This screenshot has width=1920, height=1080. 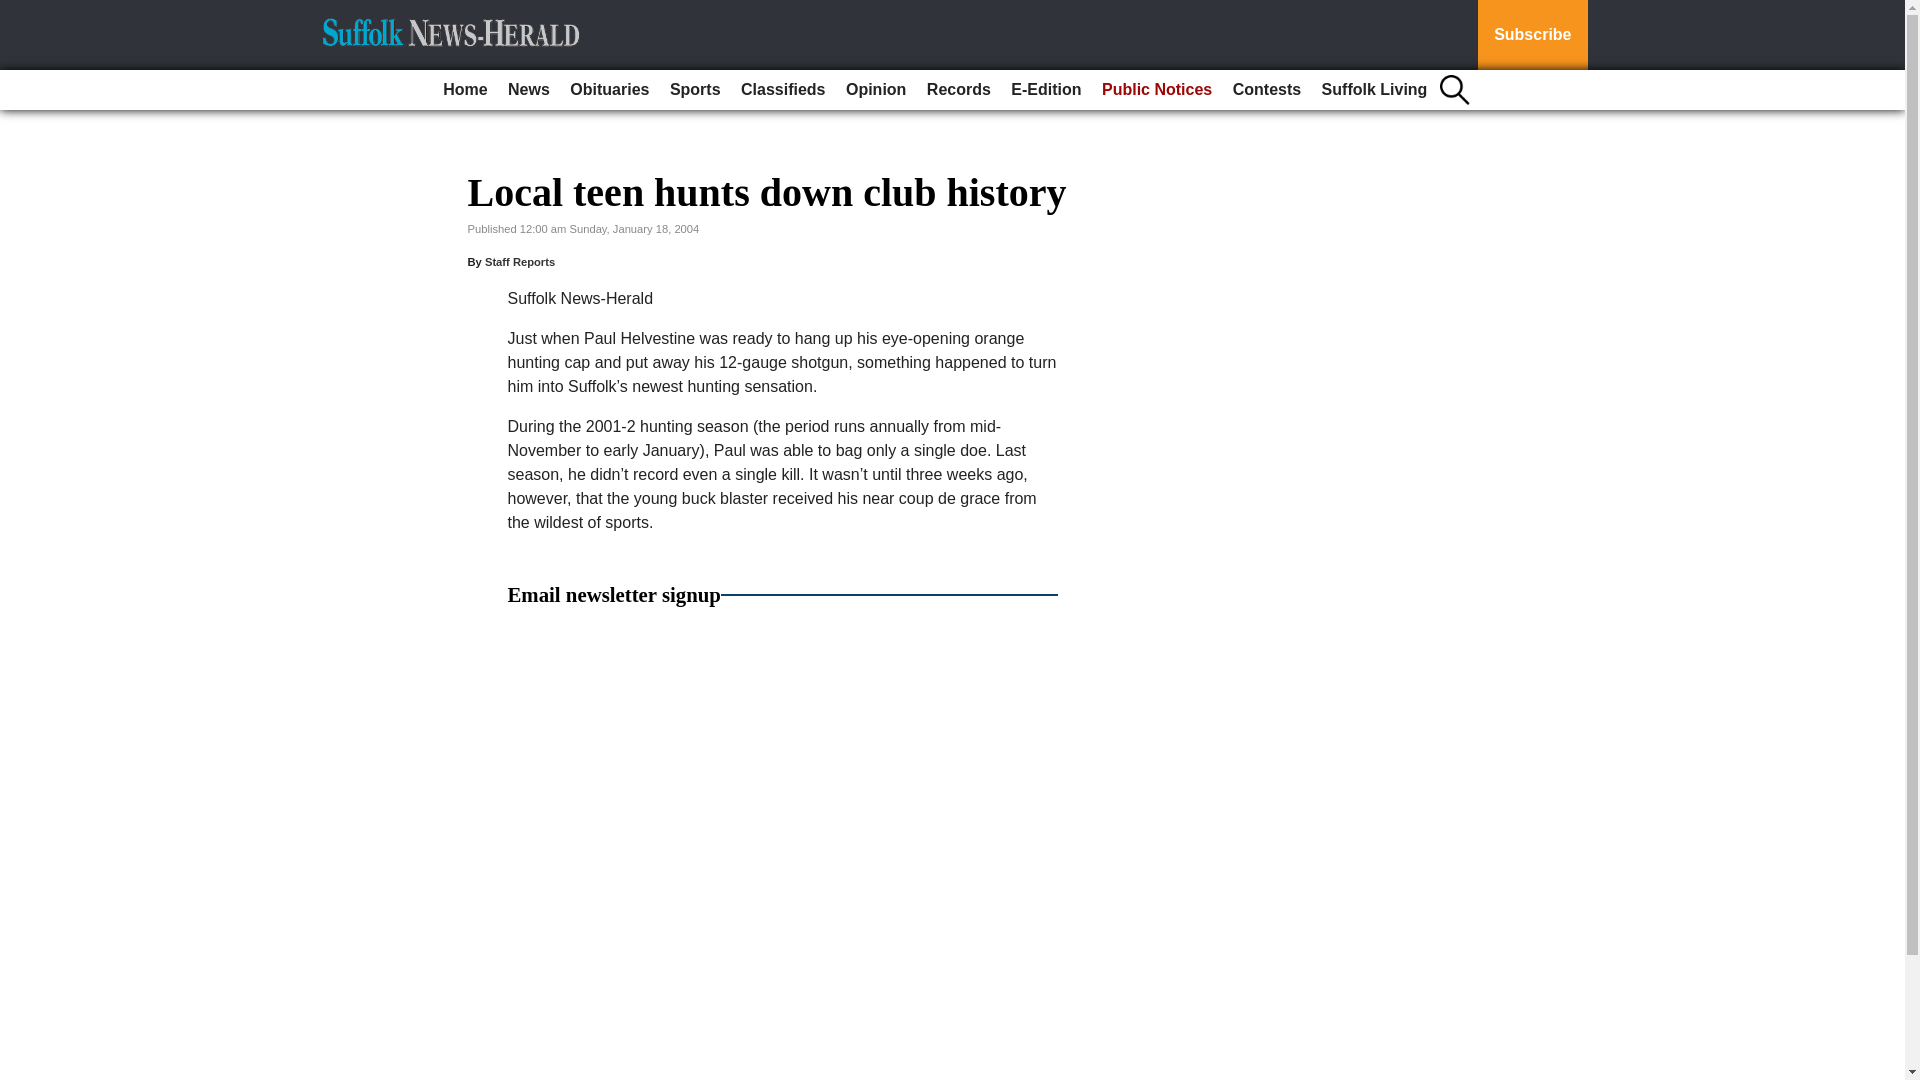 What do you see at coordinates (609, 90) in the screenshot?
I see `Obituaries` at bounding box center [609, 90].